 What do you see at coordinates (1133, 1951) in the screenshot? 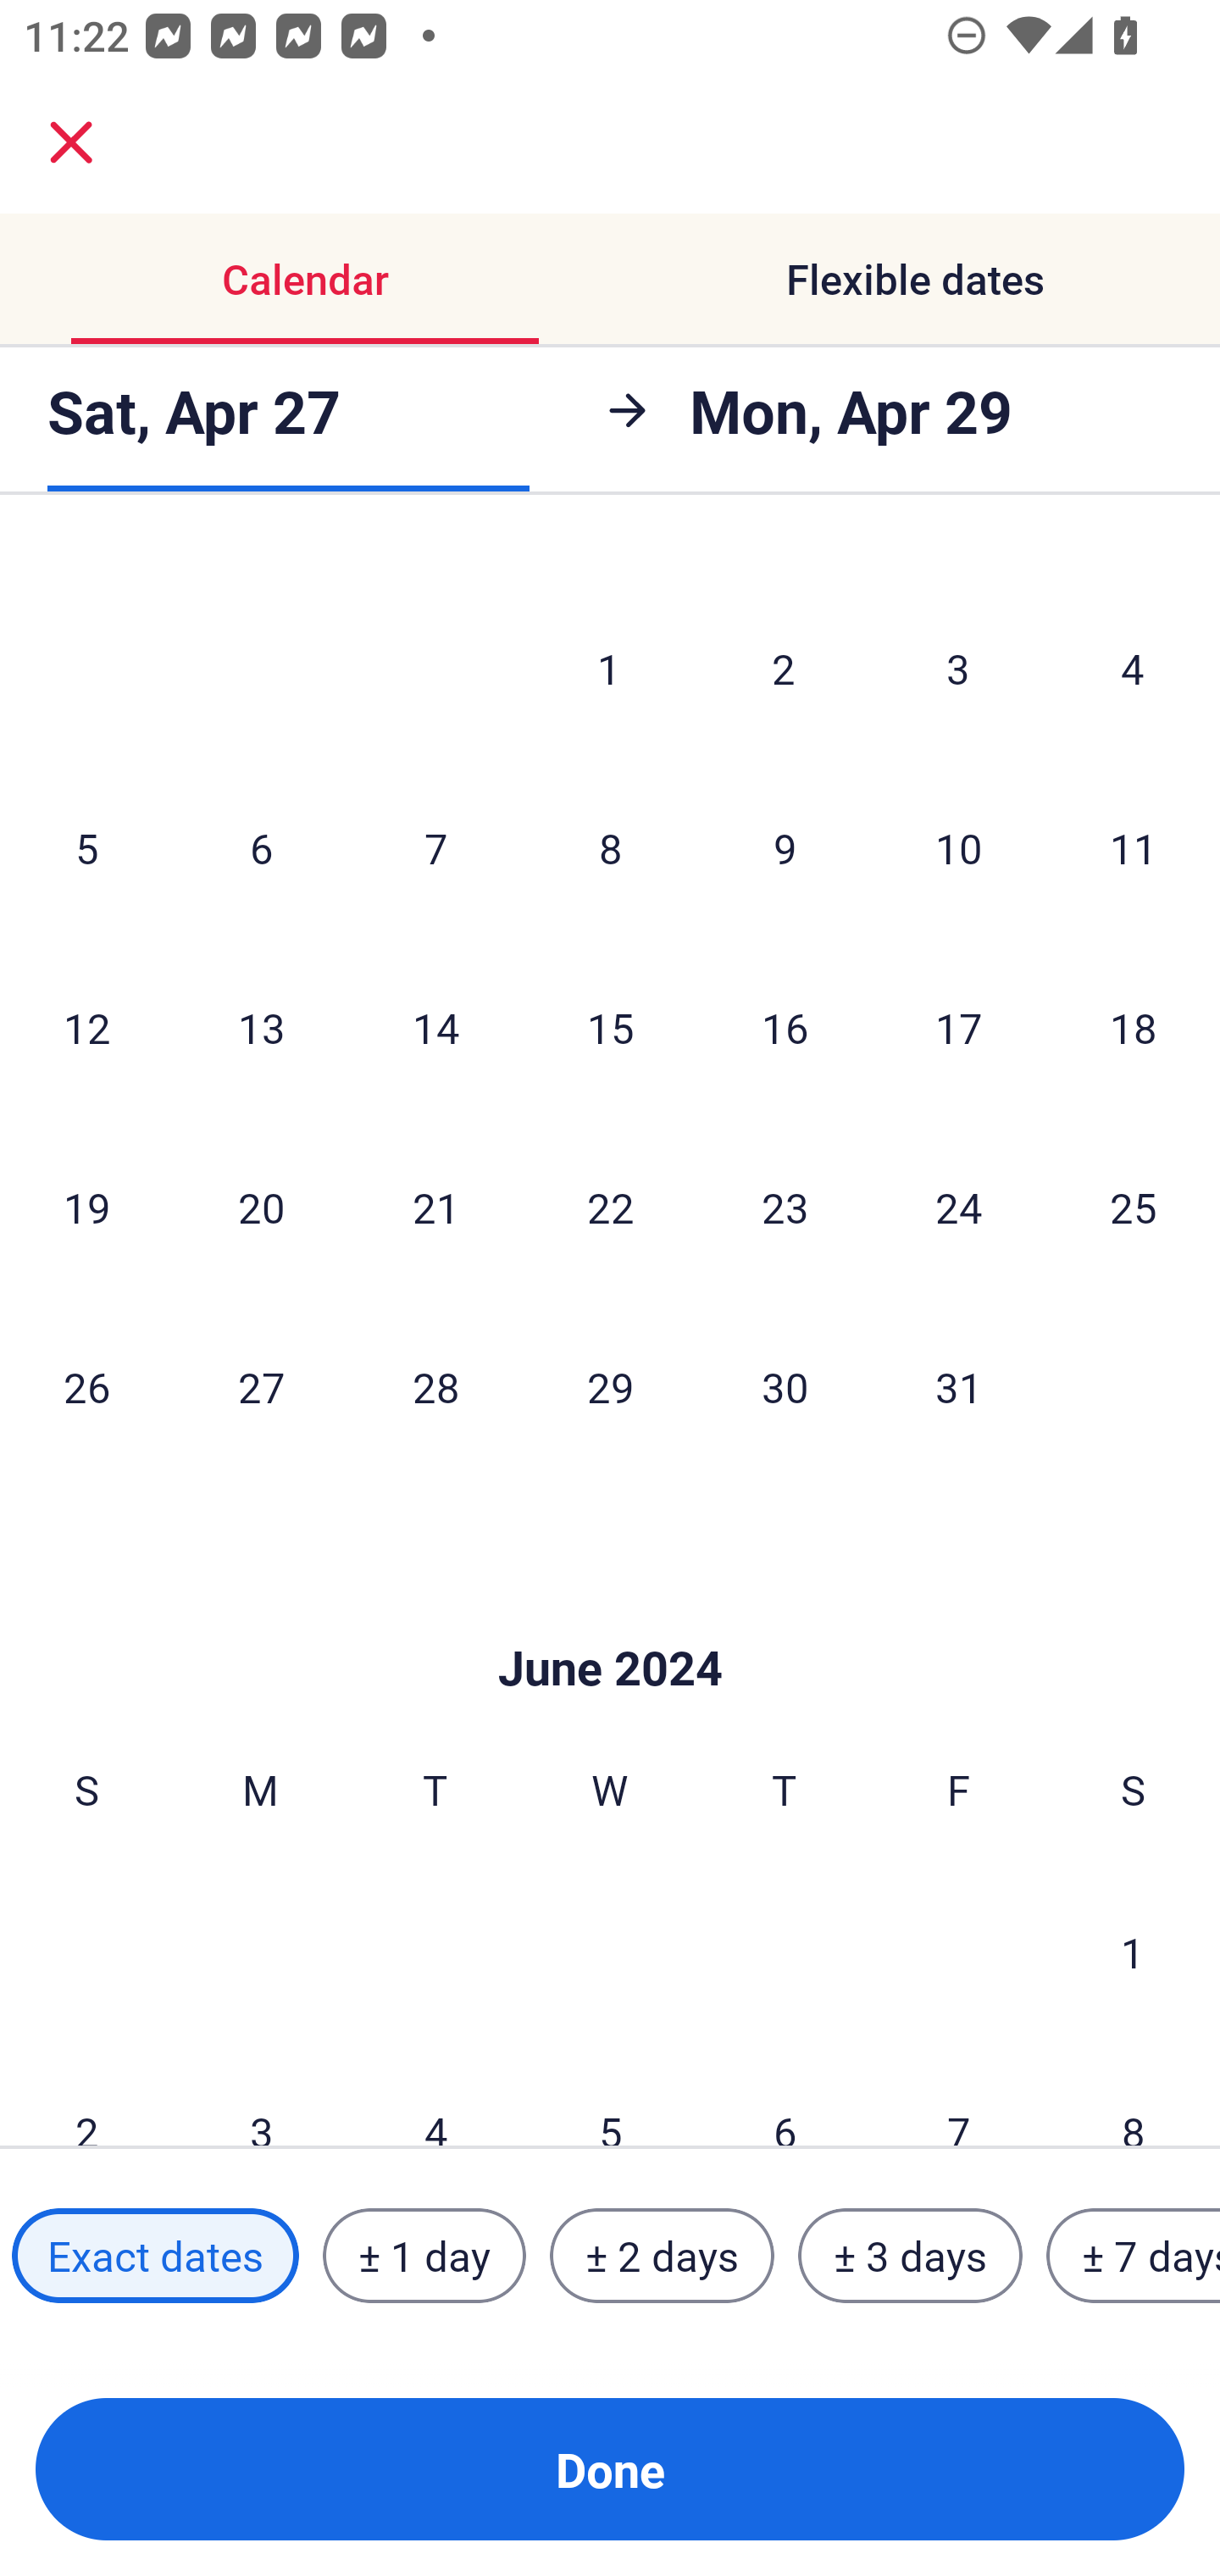
I see `1 Saturday, June 1, 2024` at bounding box center [1133, 1951].